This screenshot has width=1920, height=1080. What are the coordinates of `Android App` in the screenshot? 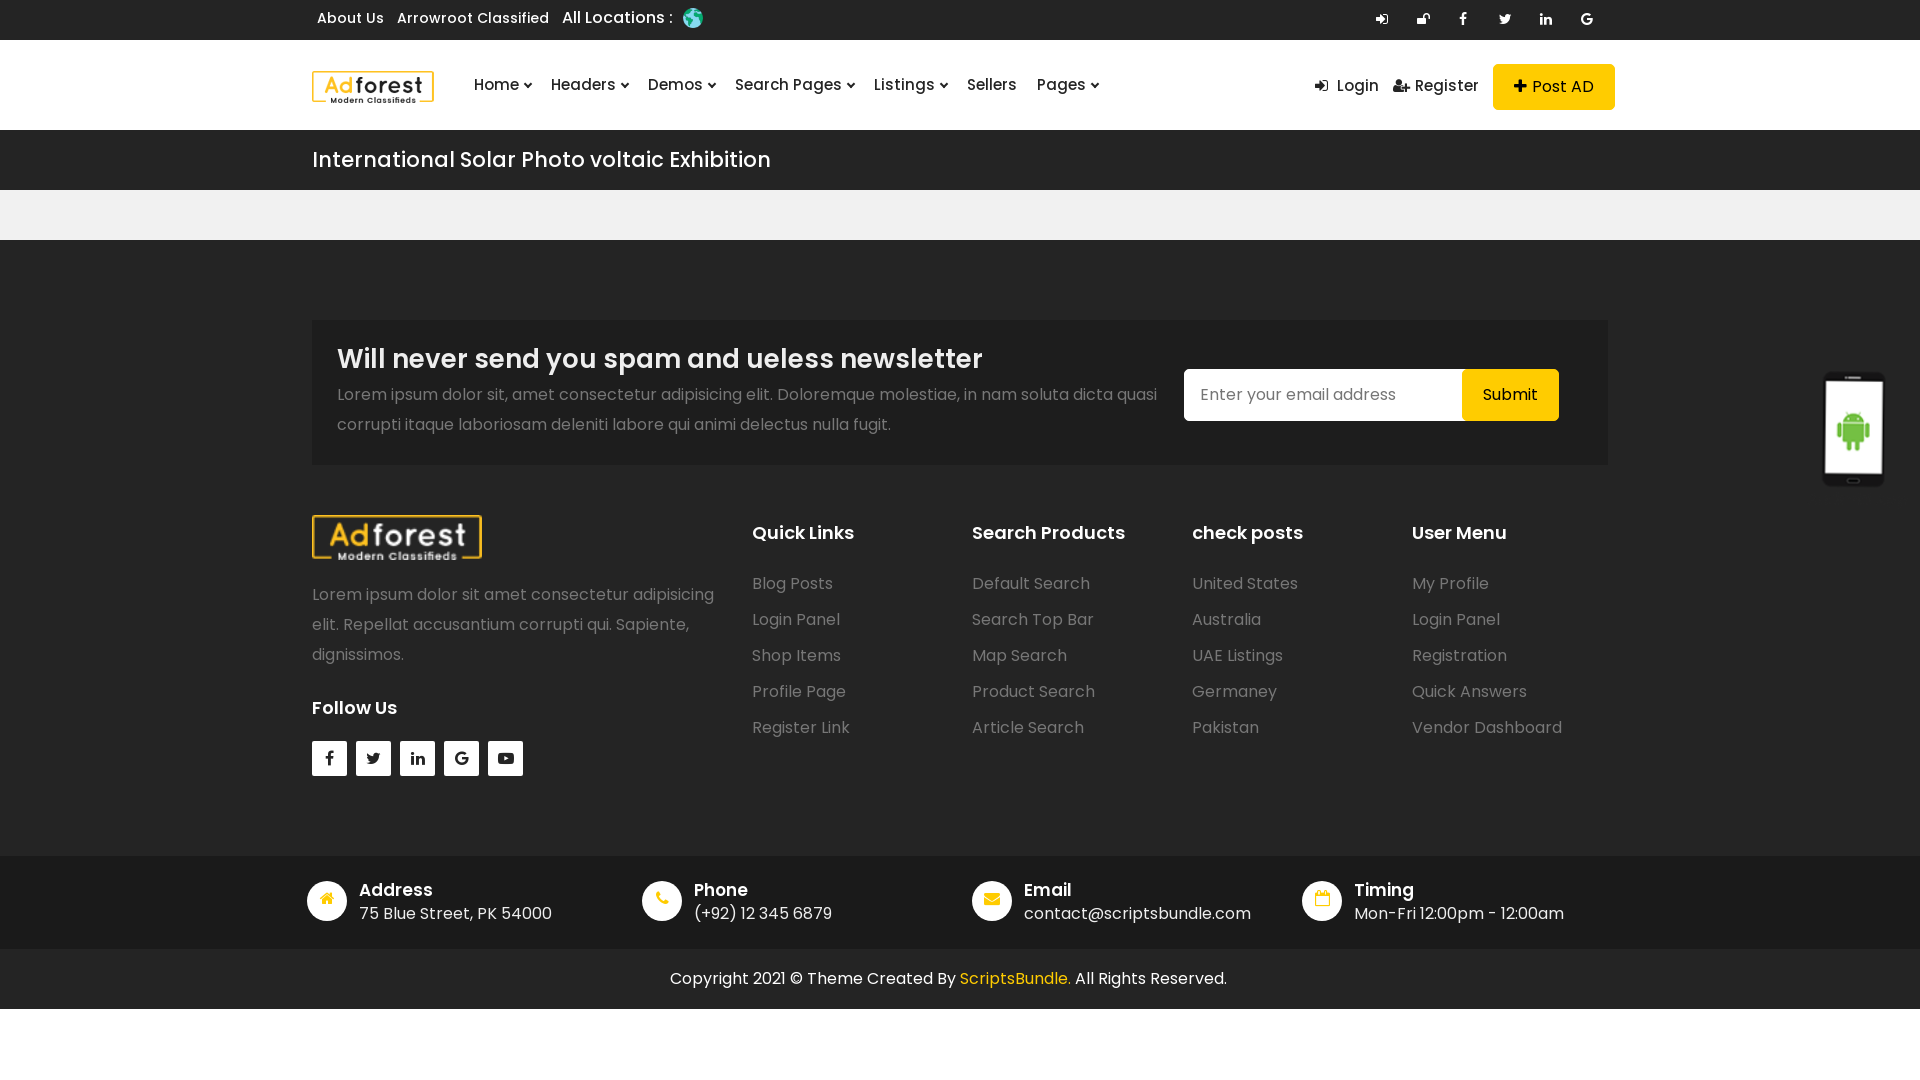 It's located at (1858, 434).